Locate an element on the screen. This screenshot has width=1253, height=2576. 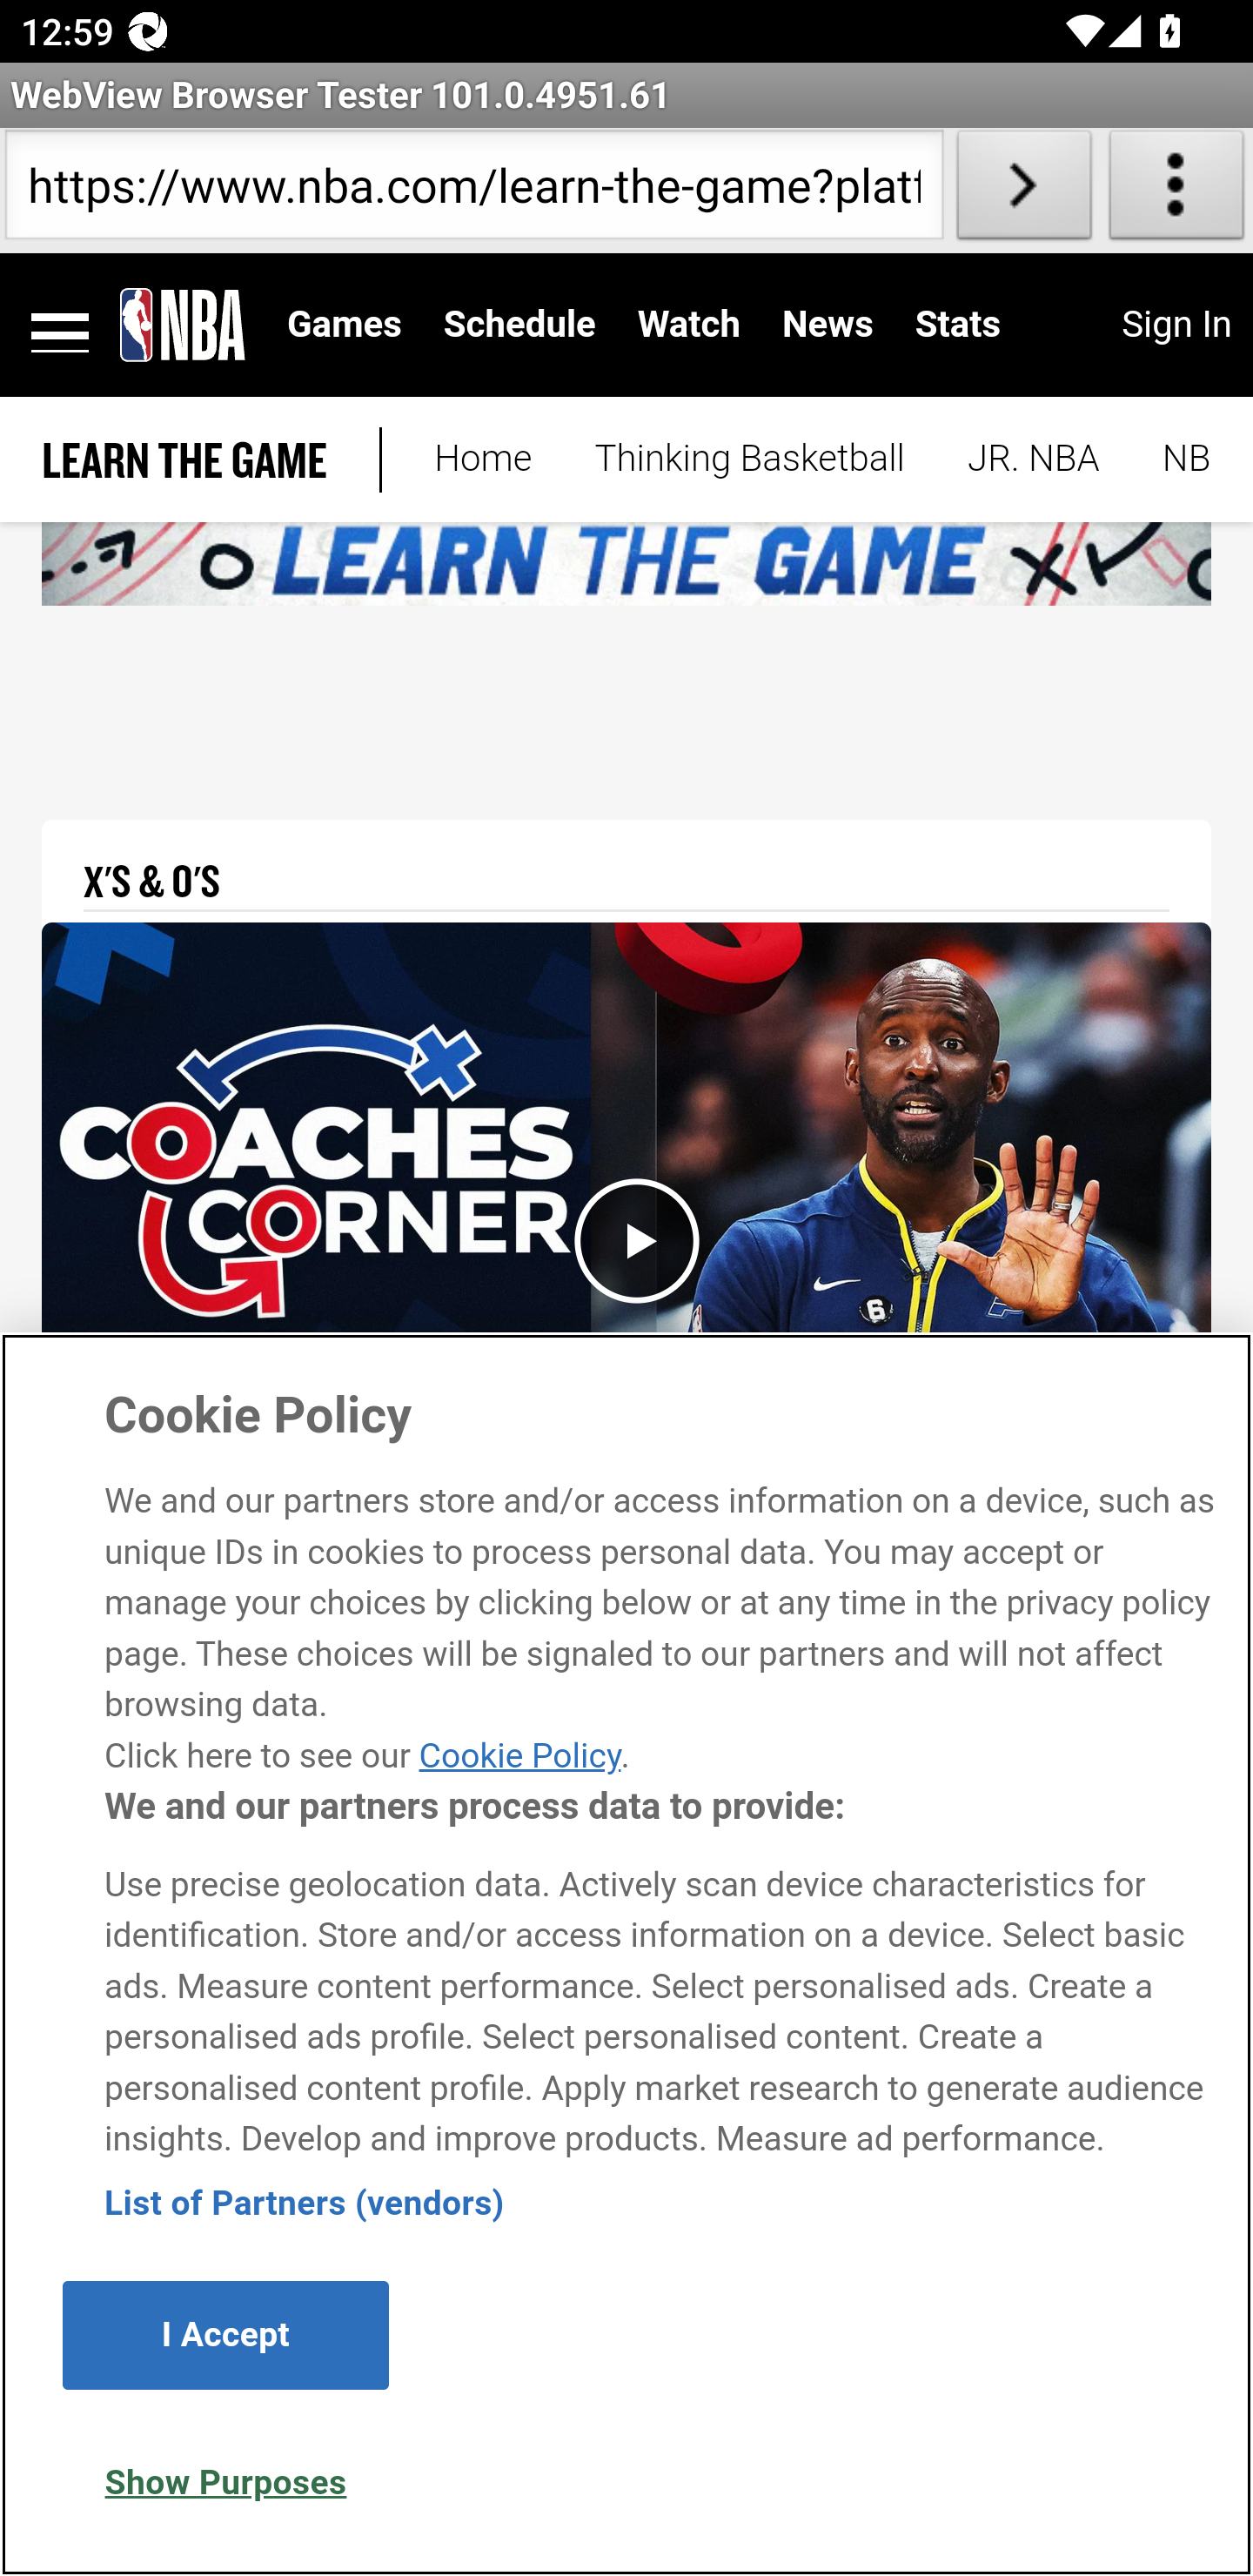
Global Navigation Toggle is located at coordinates (60, 325).